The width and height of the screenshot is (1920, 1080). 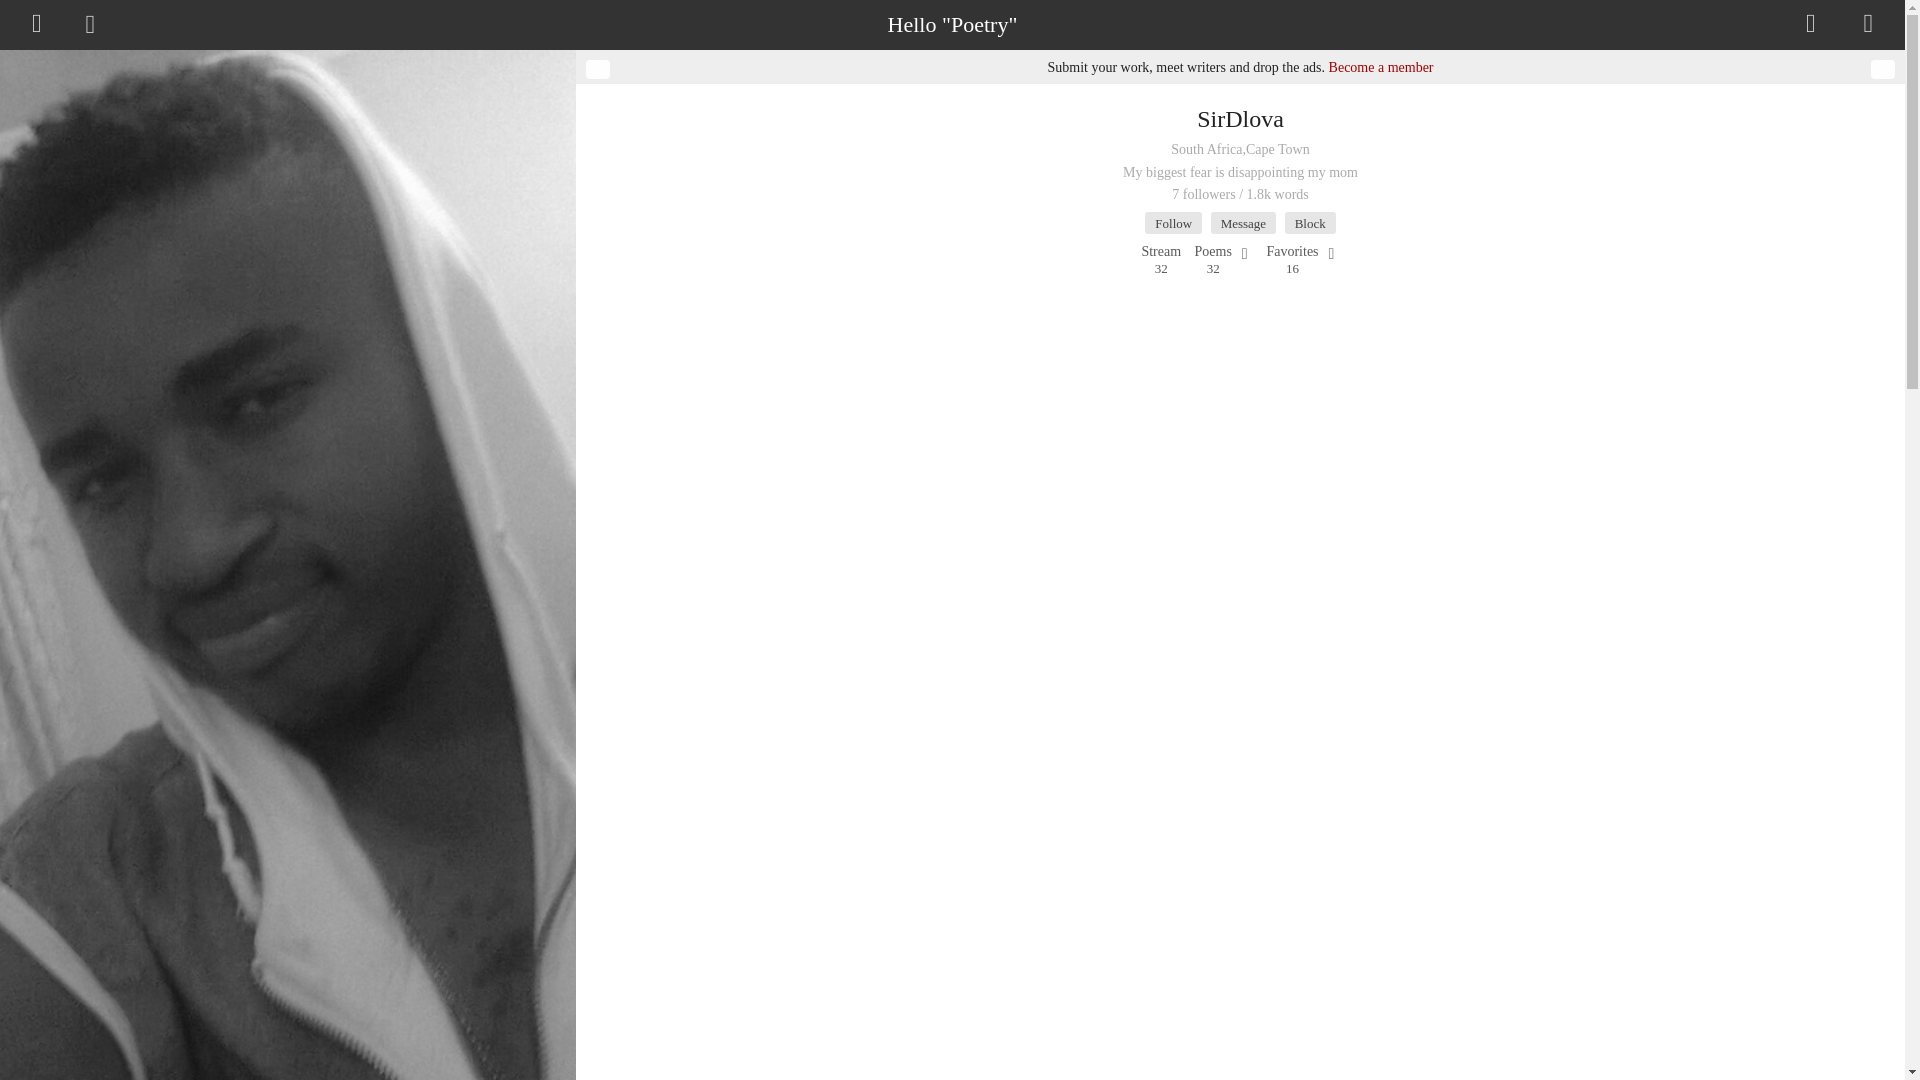 I want to click on SirDlova, so click(x=1213, y=252).